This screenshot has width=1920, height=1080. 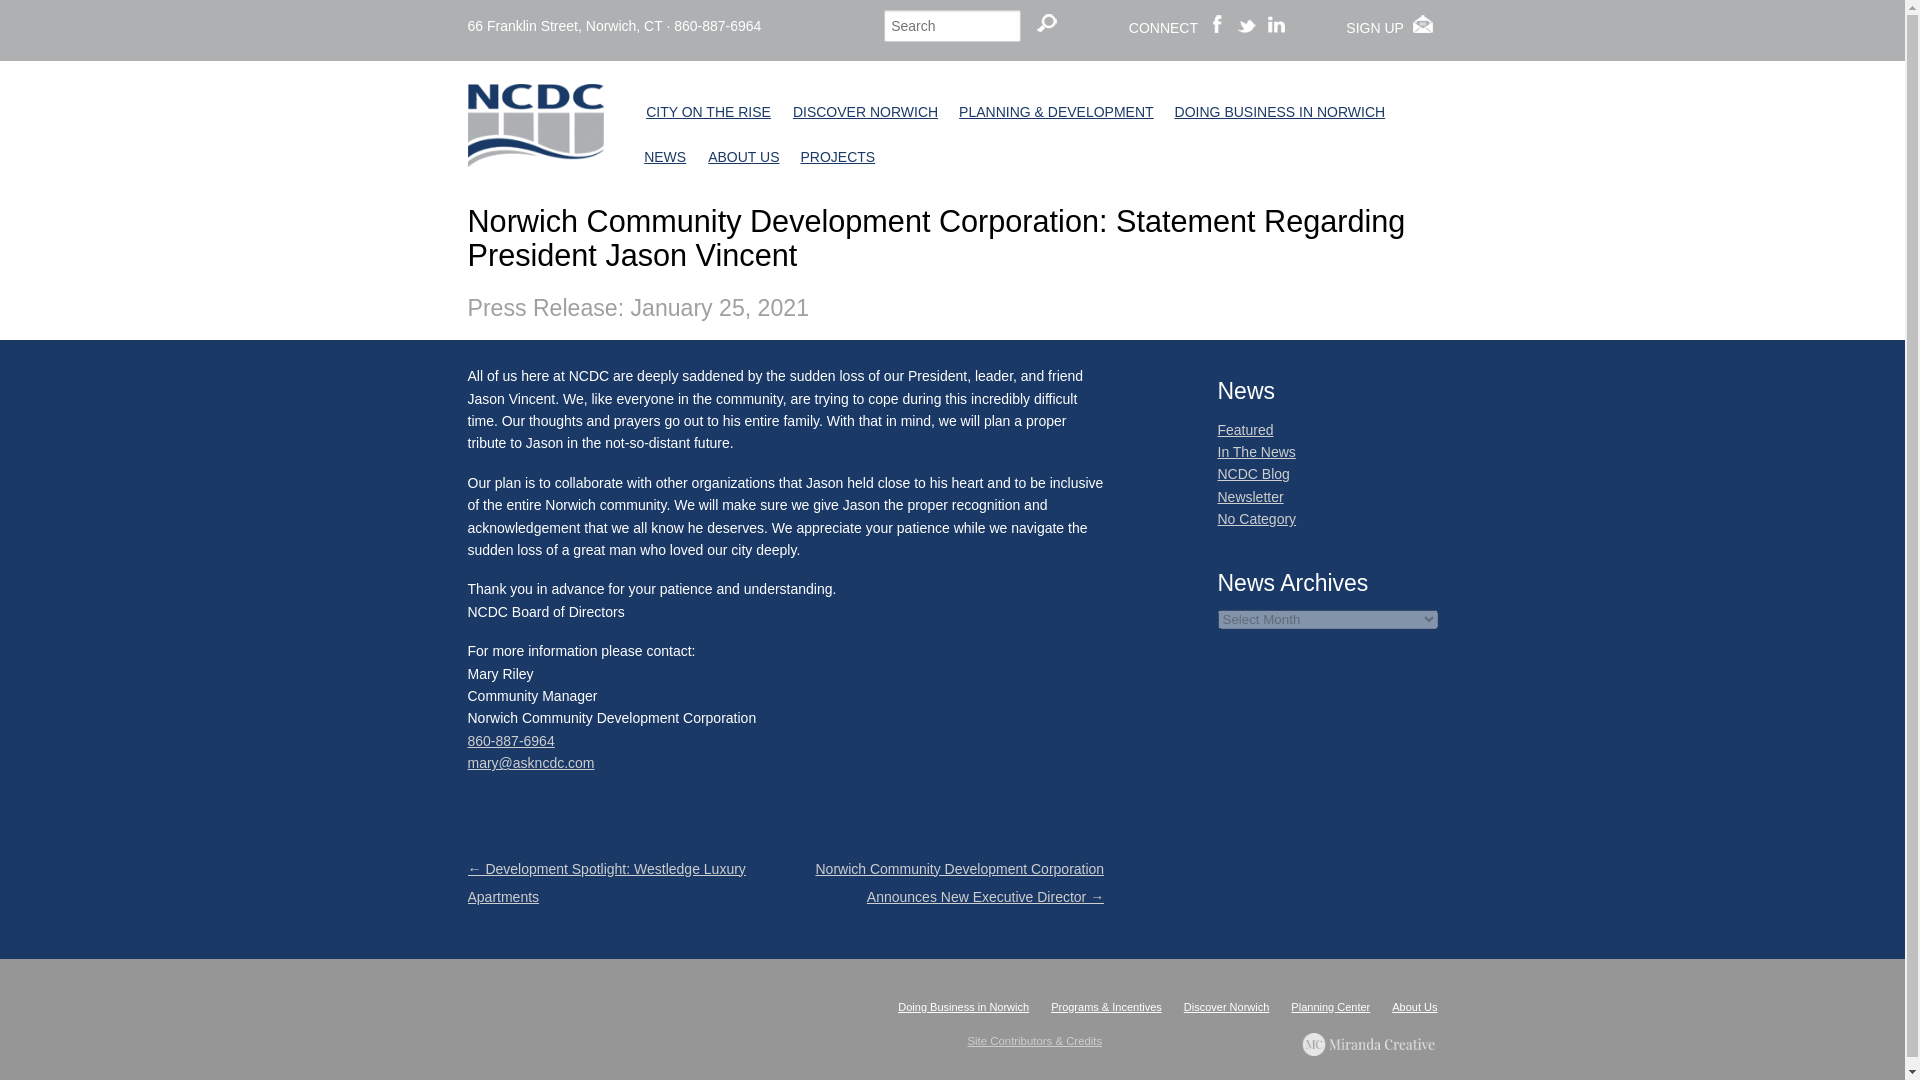 I want to click on DISCOVER NORWICH, so click(x=864, y=112).